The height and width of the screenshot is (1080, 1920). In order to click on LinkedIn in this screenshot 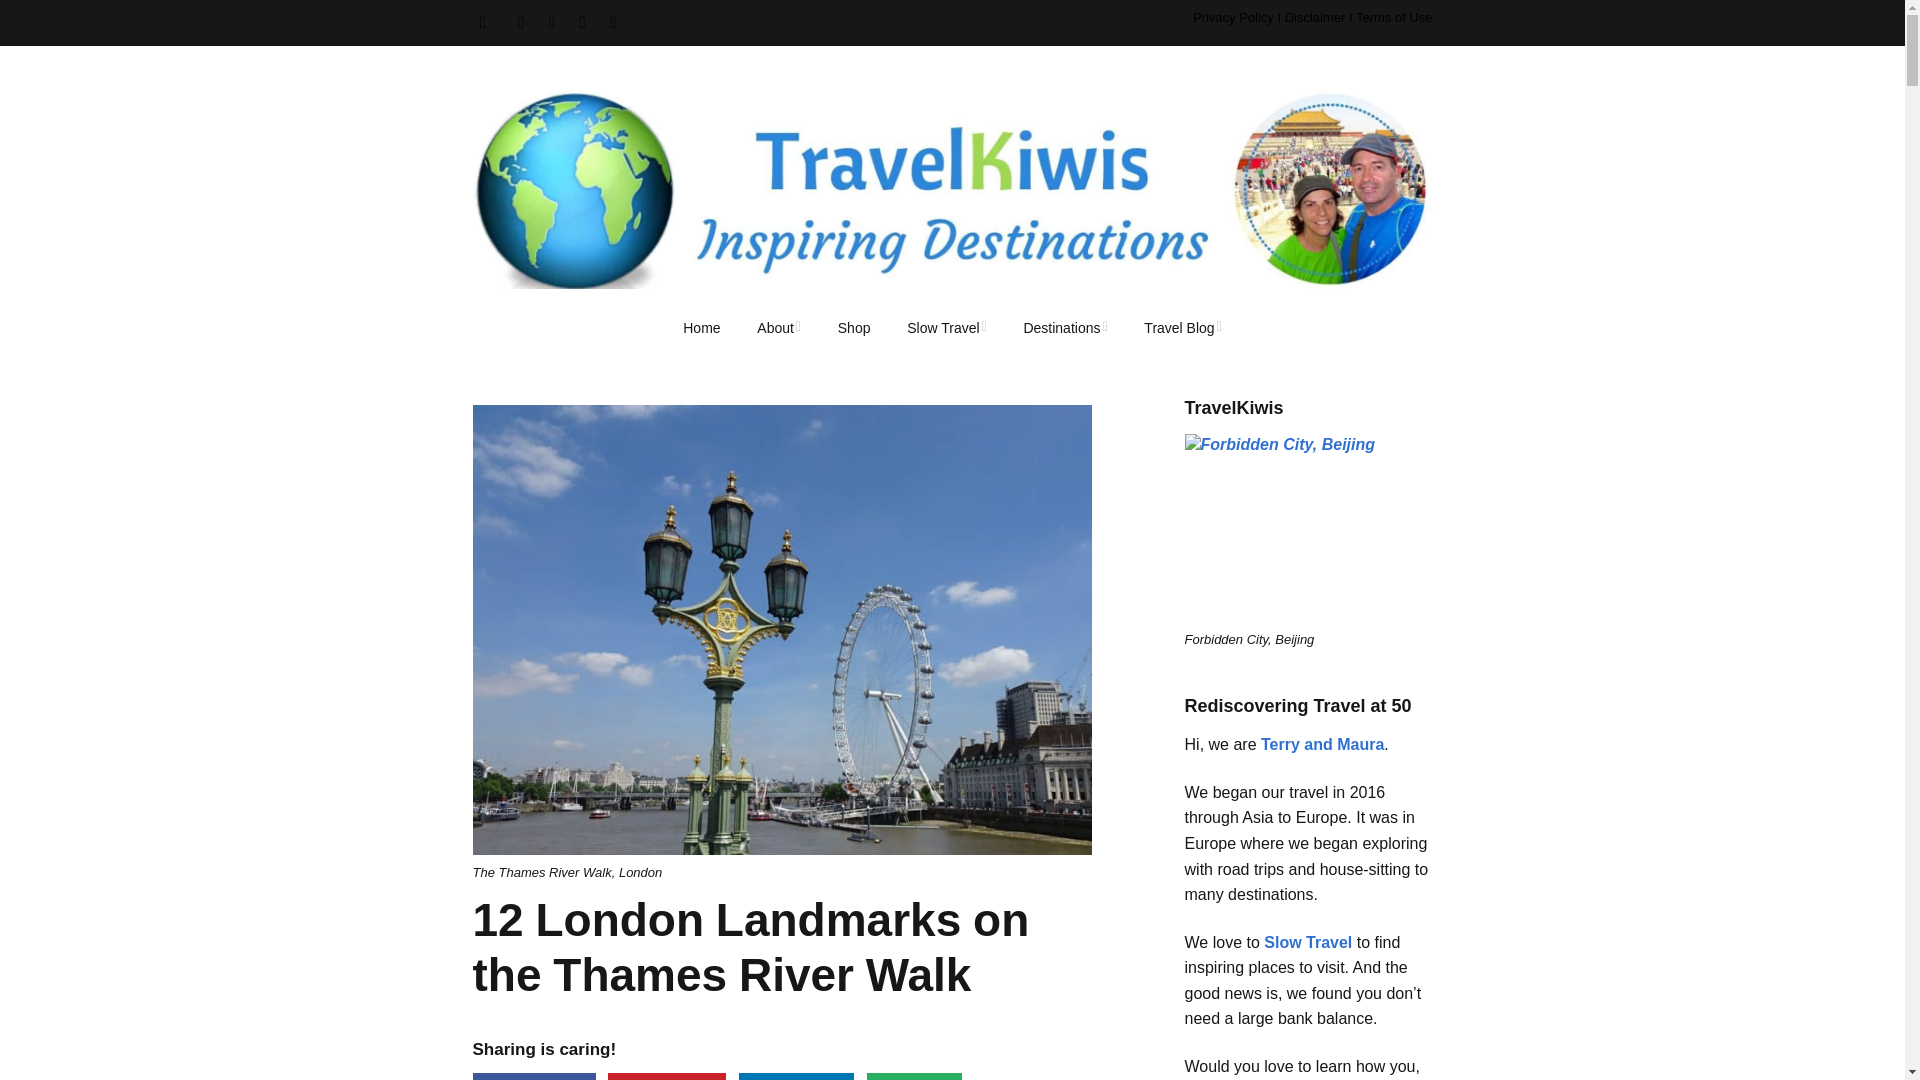, I will do `click(796, 1076)`.